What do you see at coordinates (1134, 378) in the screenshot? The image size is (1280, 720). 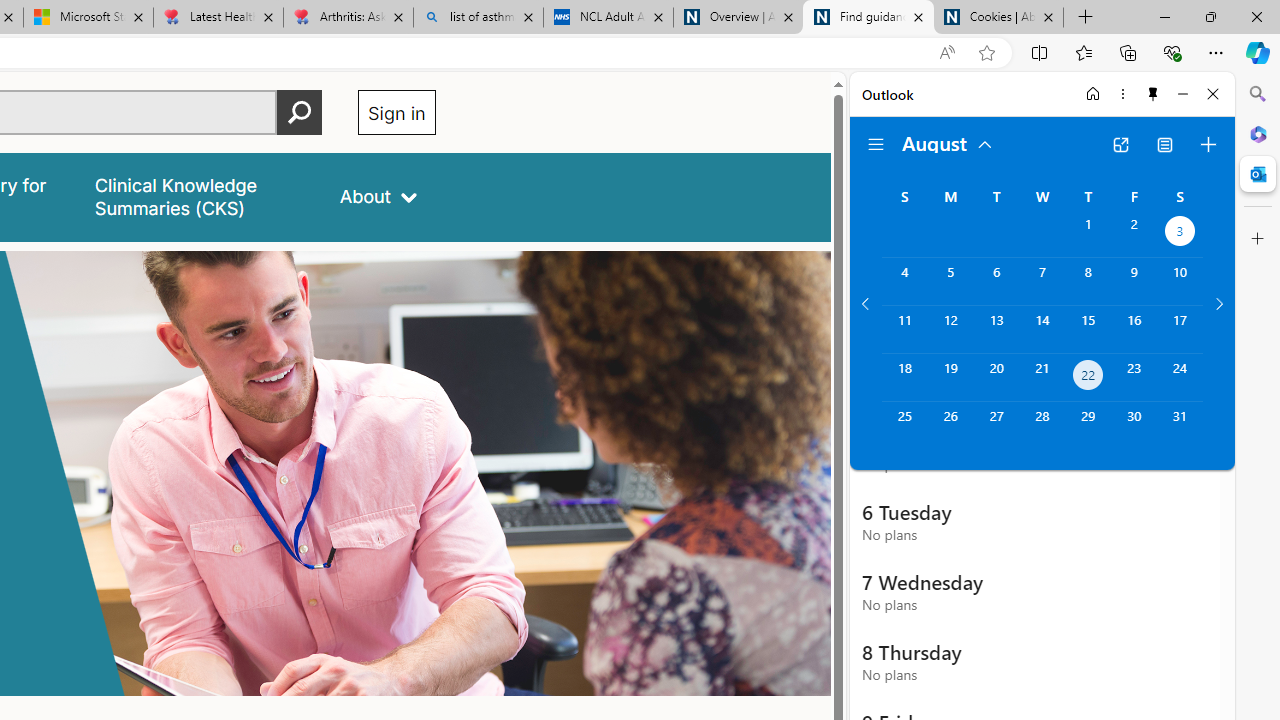 I see `Friday, August 23, 2024. ` at bounding box center [1134, 378].